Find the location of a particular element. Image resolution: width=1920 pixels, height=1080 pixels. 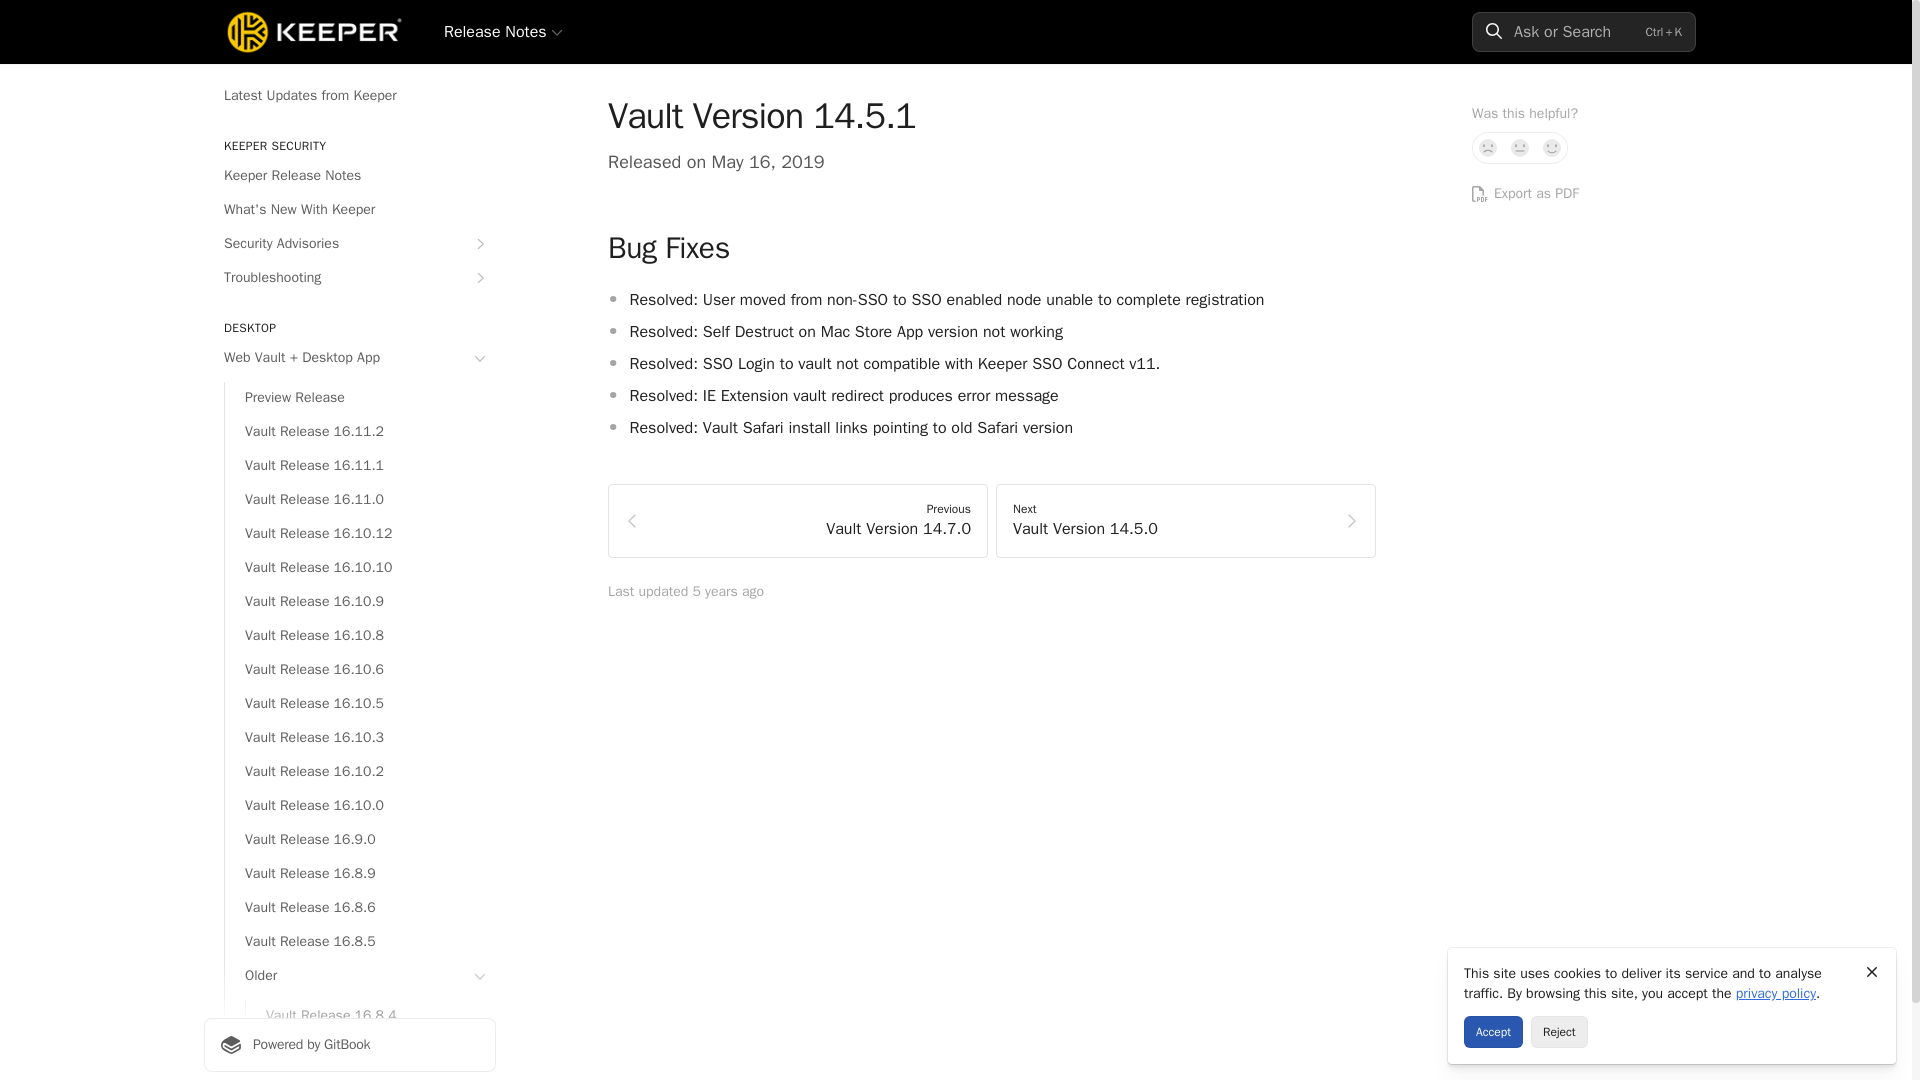

Vault Release 16.11.2 is located at coordinates (360, 432).